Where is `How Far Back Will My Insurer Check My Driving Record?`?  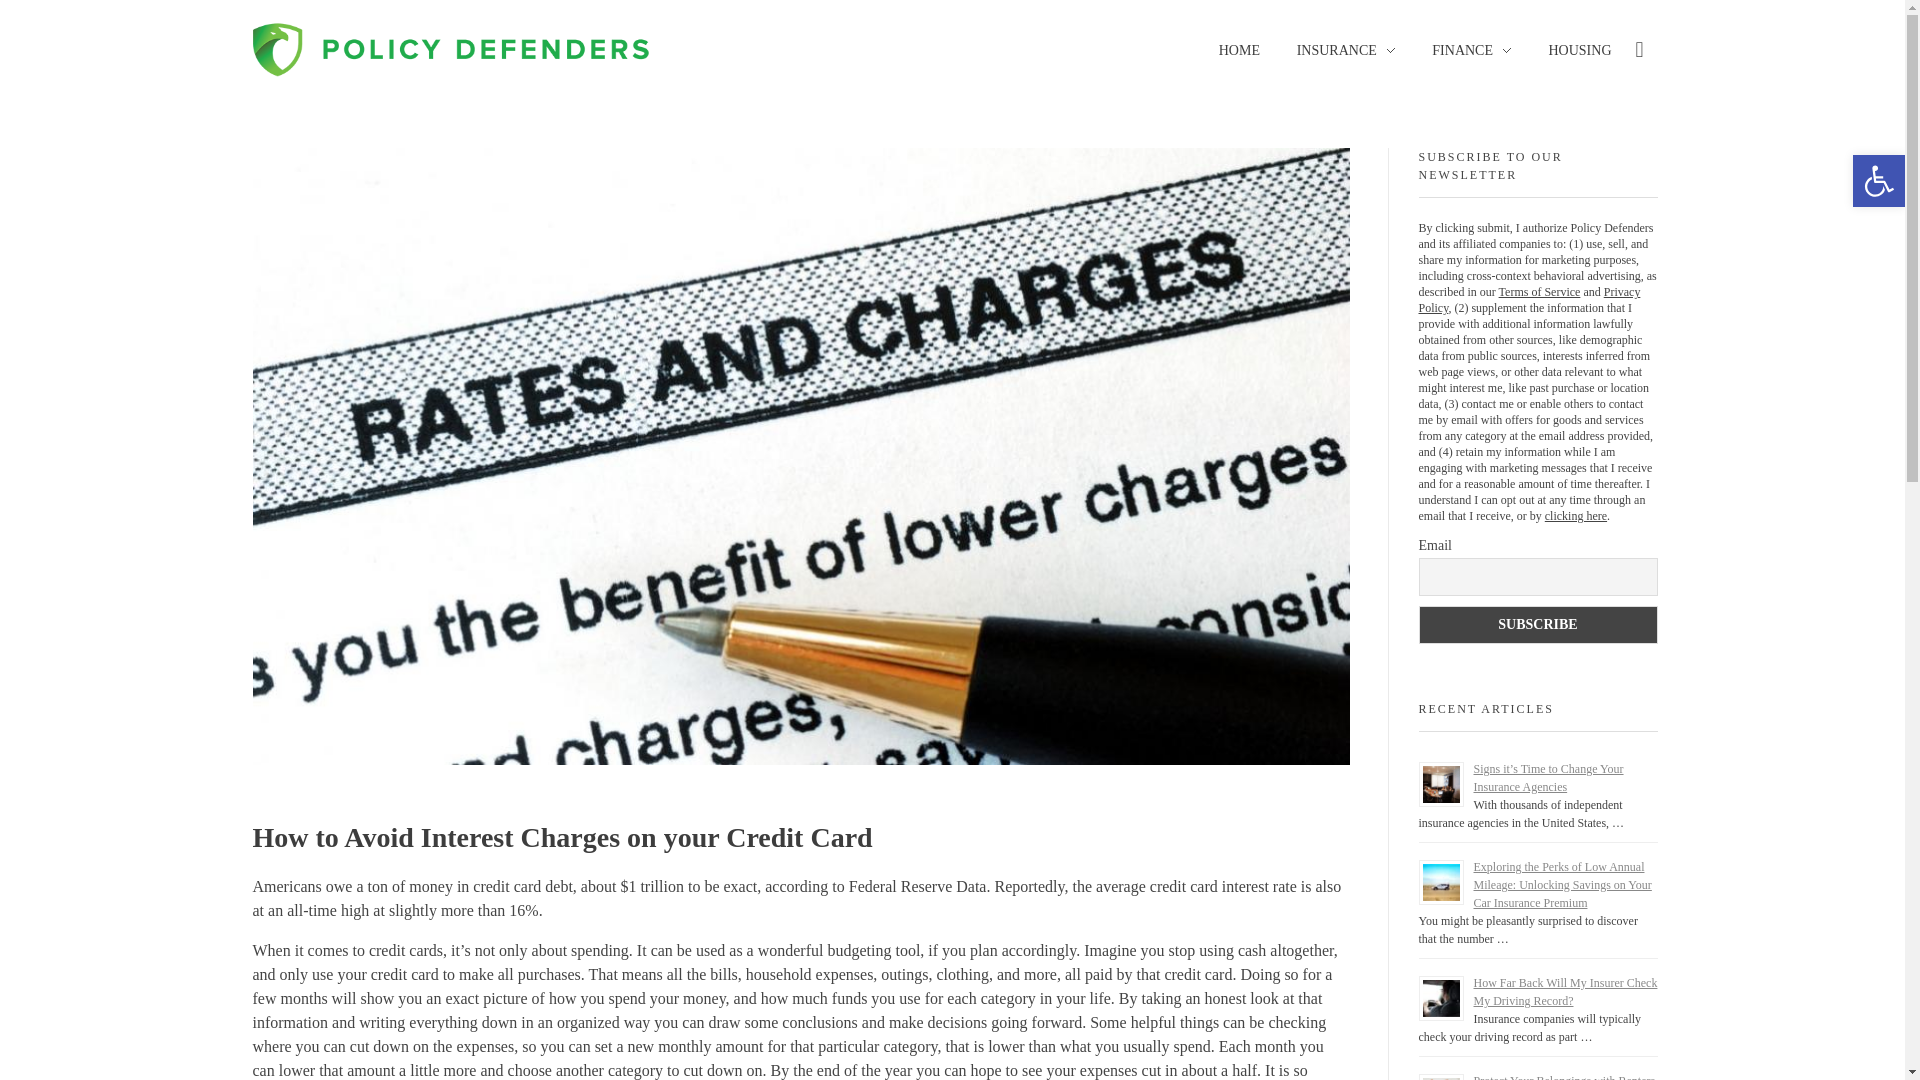
How Far Back Will My Insurer Check My Driving Record? is located at coordinates (1566, 992).